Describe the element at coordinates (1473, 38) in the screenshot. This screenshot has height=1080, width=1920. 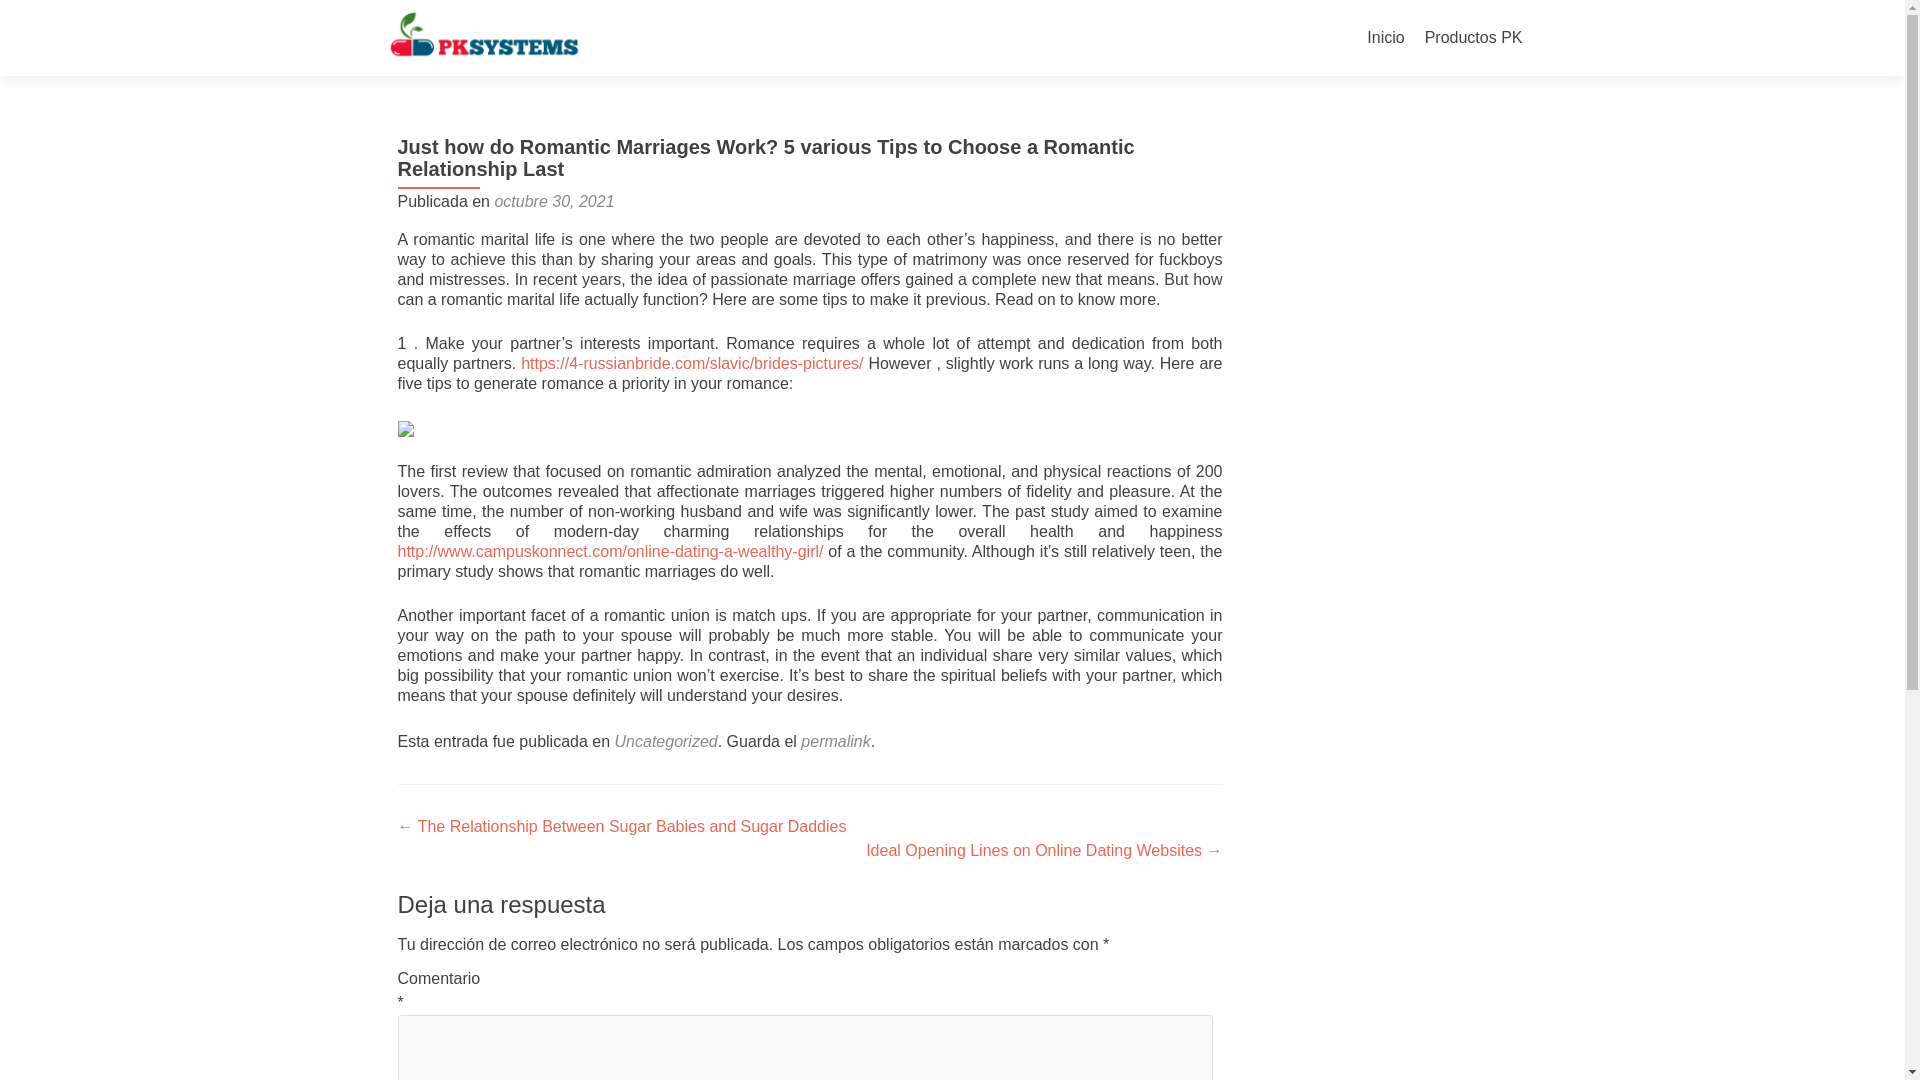
I see `Productos PK` at that location.